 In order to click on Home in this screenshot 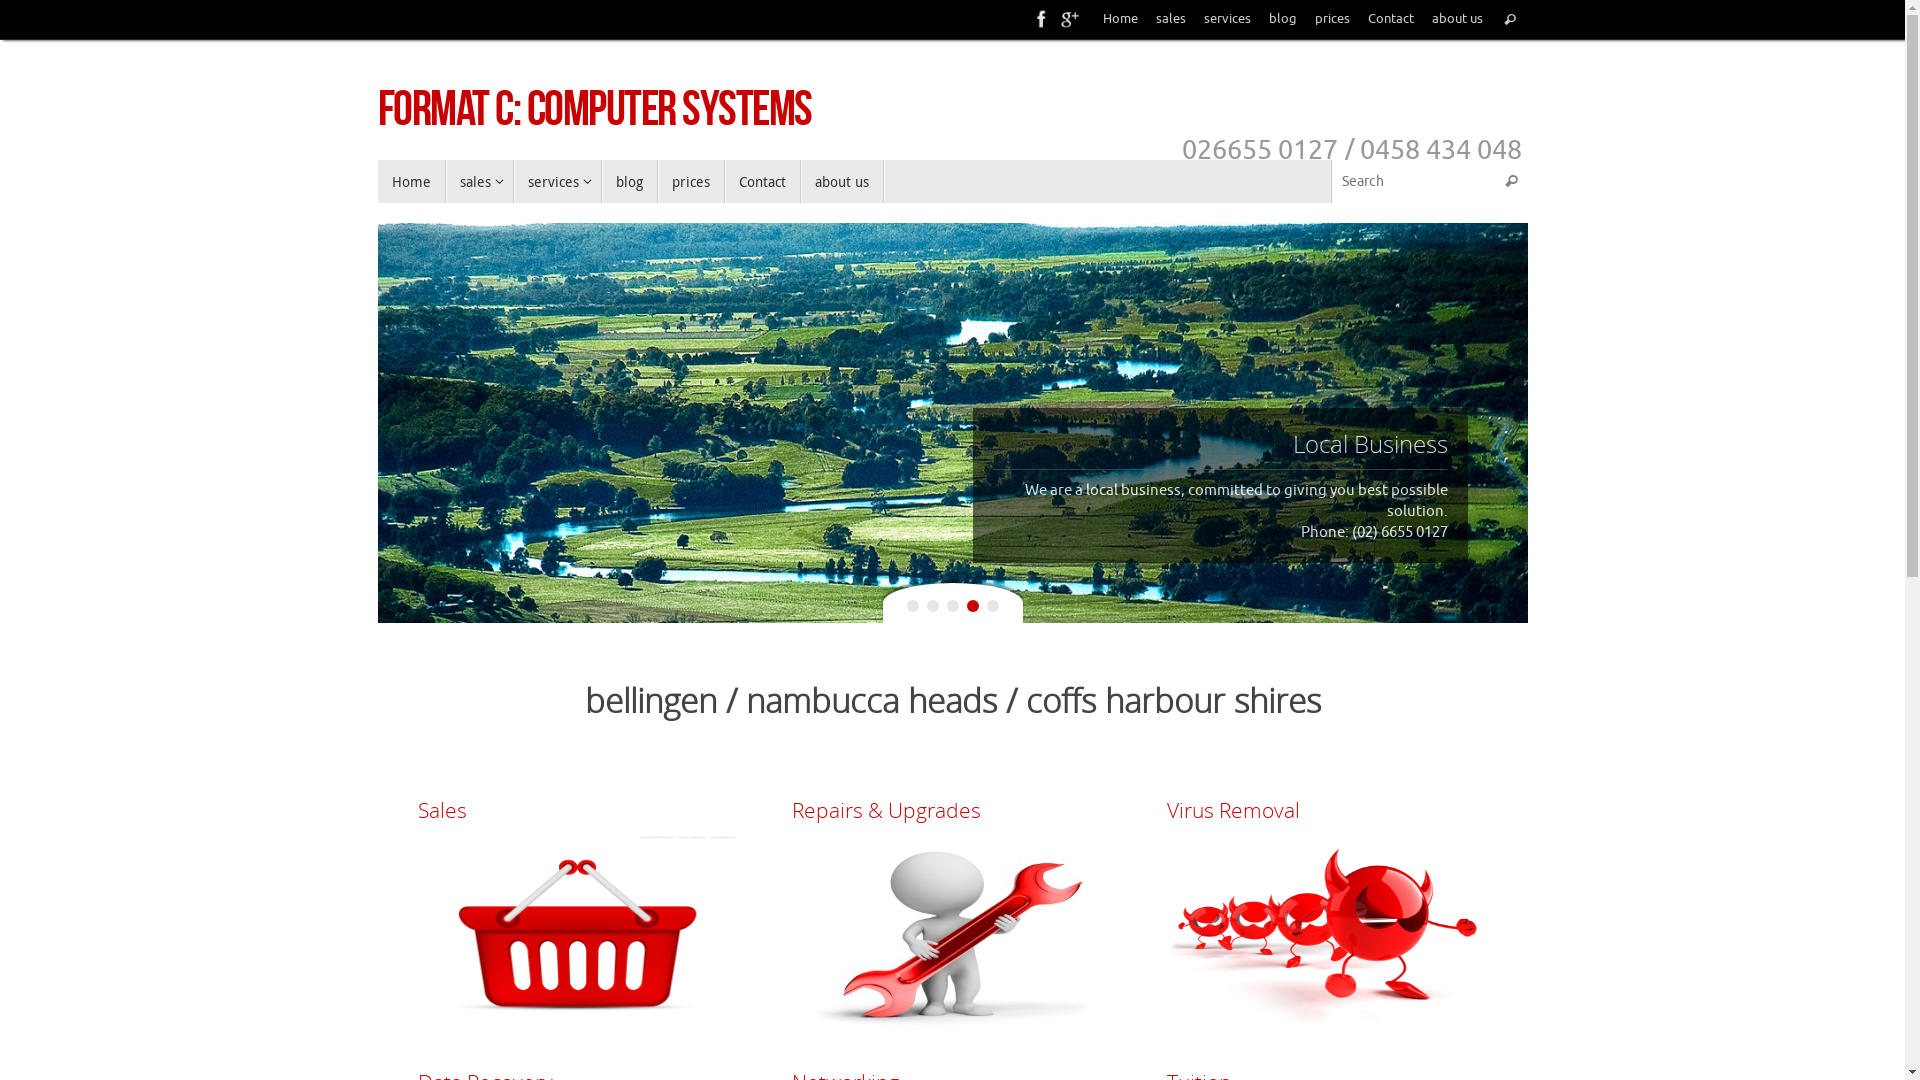, I will do `click(412, 182)`.